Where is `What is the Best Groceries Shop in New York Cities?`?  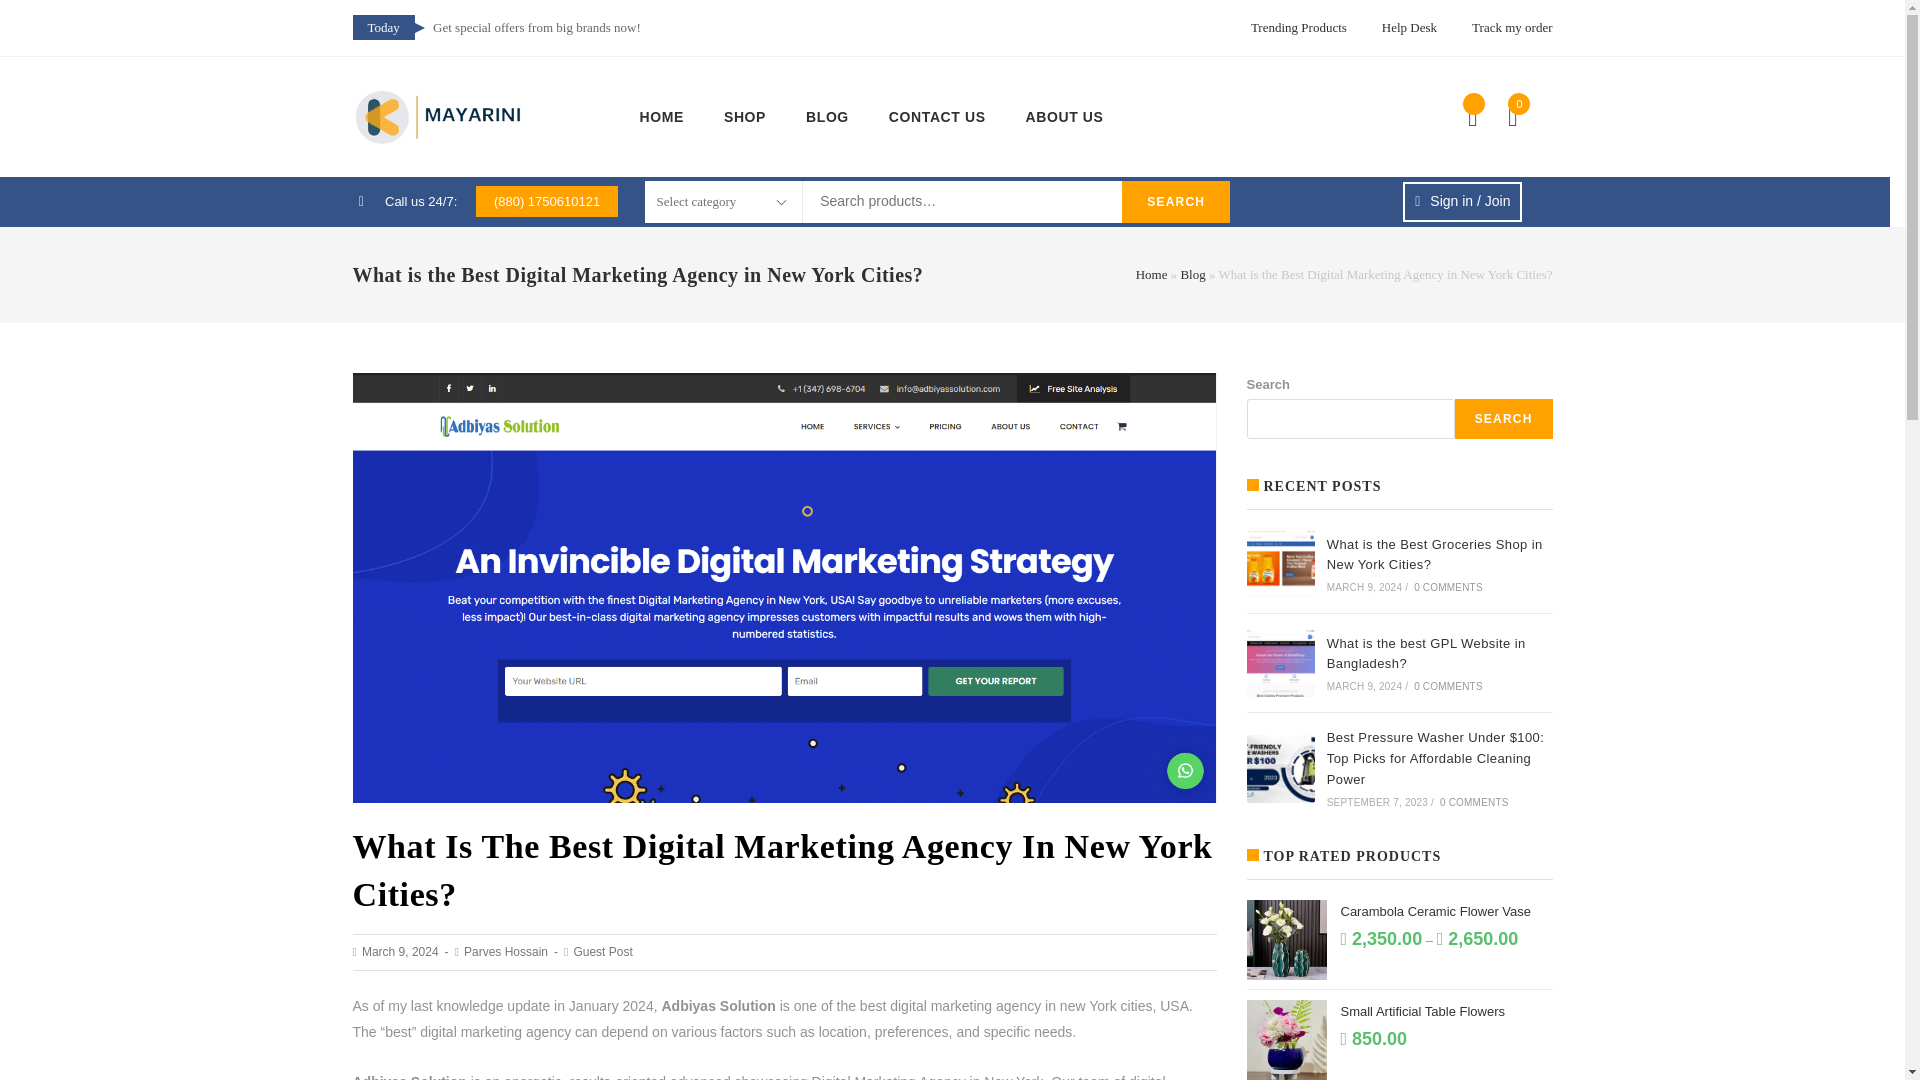
What is the Best Groceries Shop in New York Cities? is located at coordinates (1280, 564).